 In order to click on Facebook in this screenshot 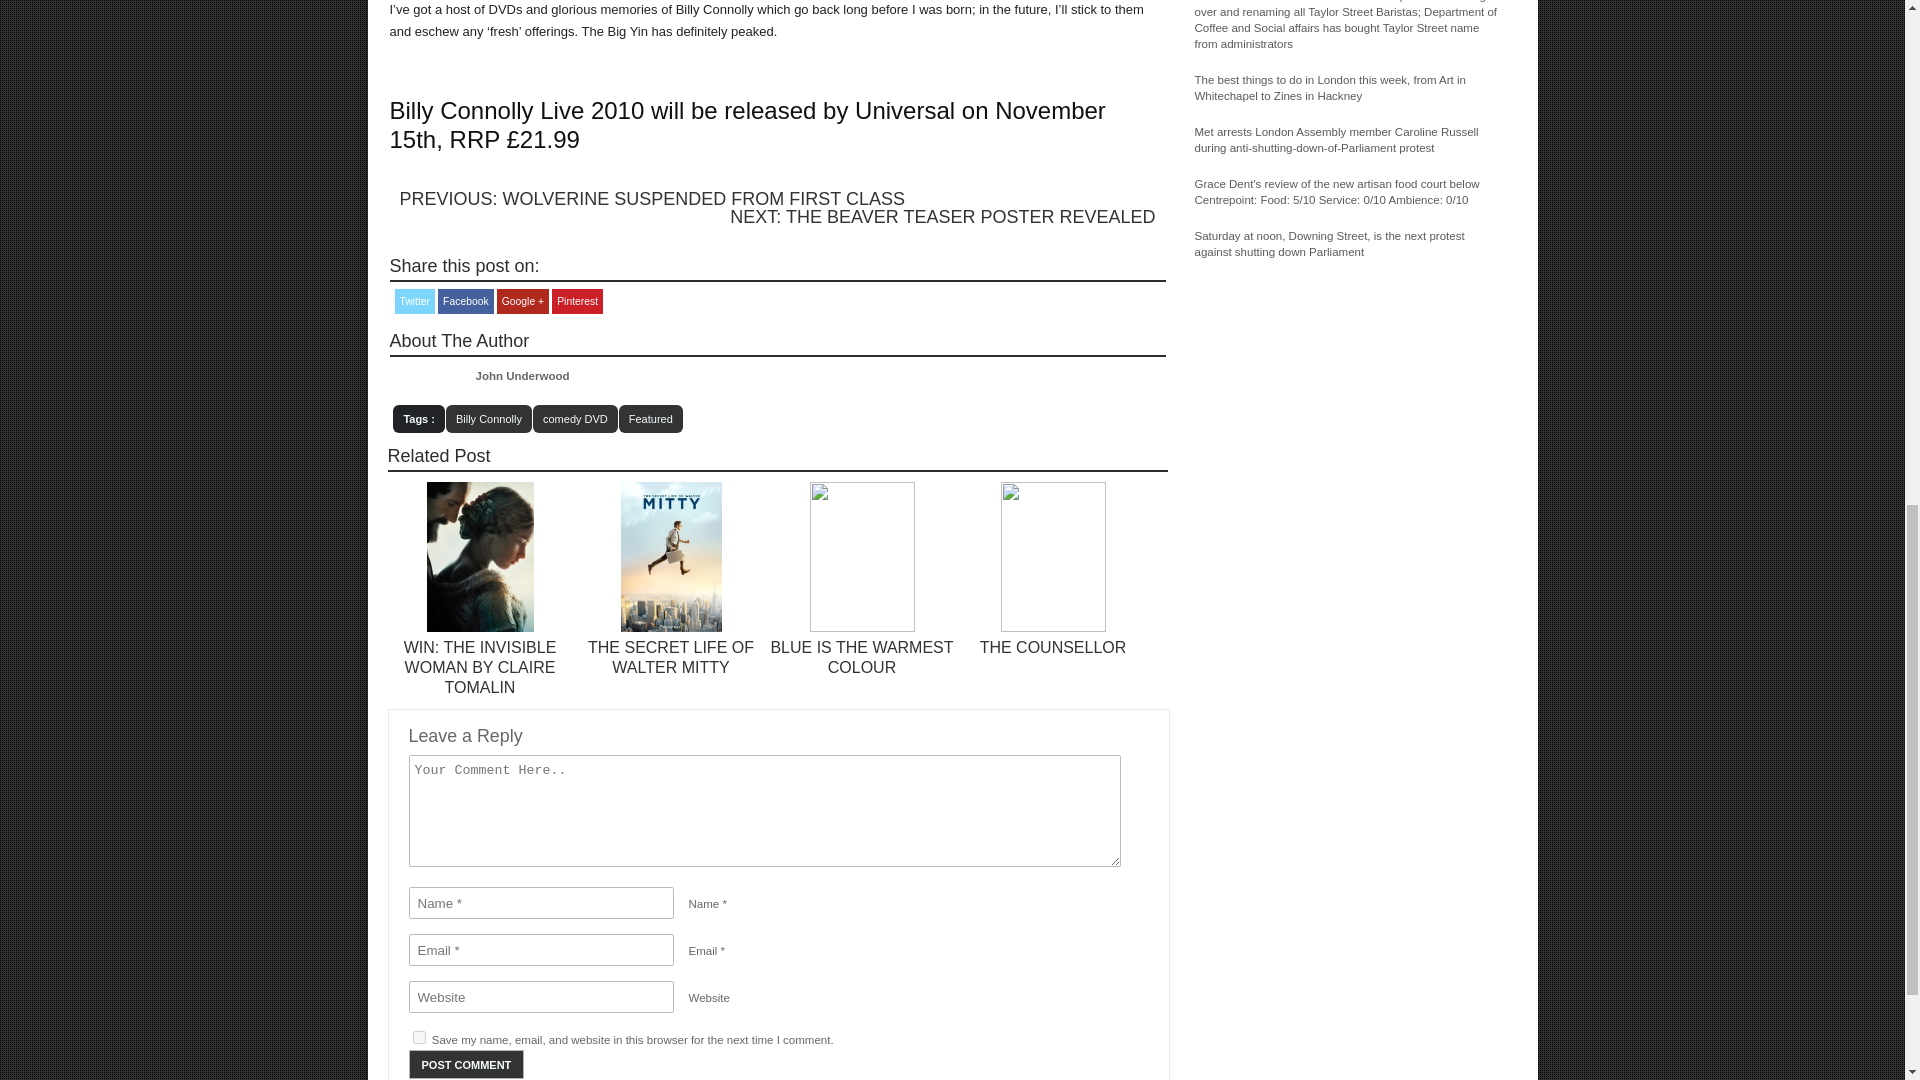, I will do `click(465, 302)`.